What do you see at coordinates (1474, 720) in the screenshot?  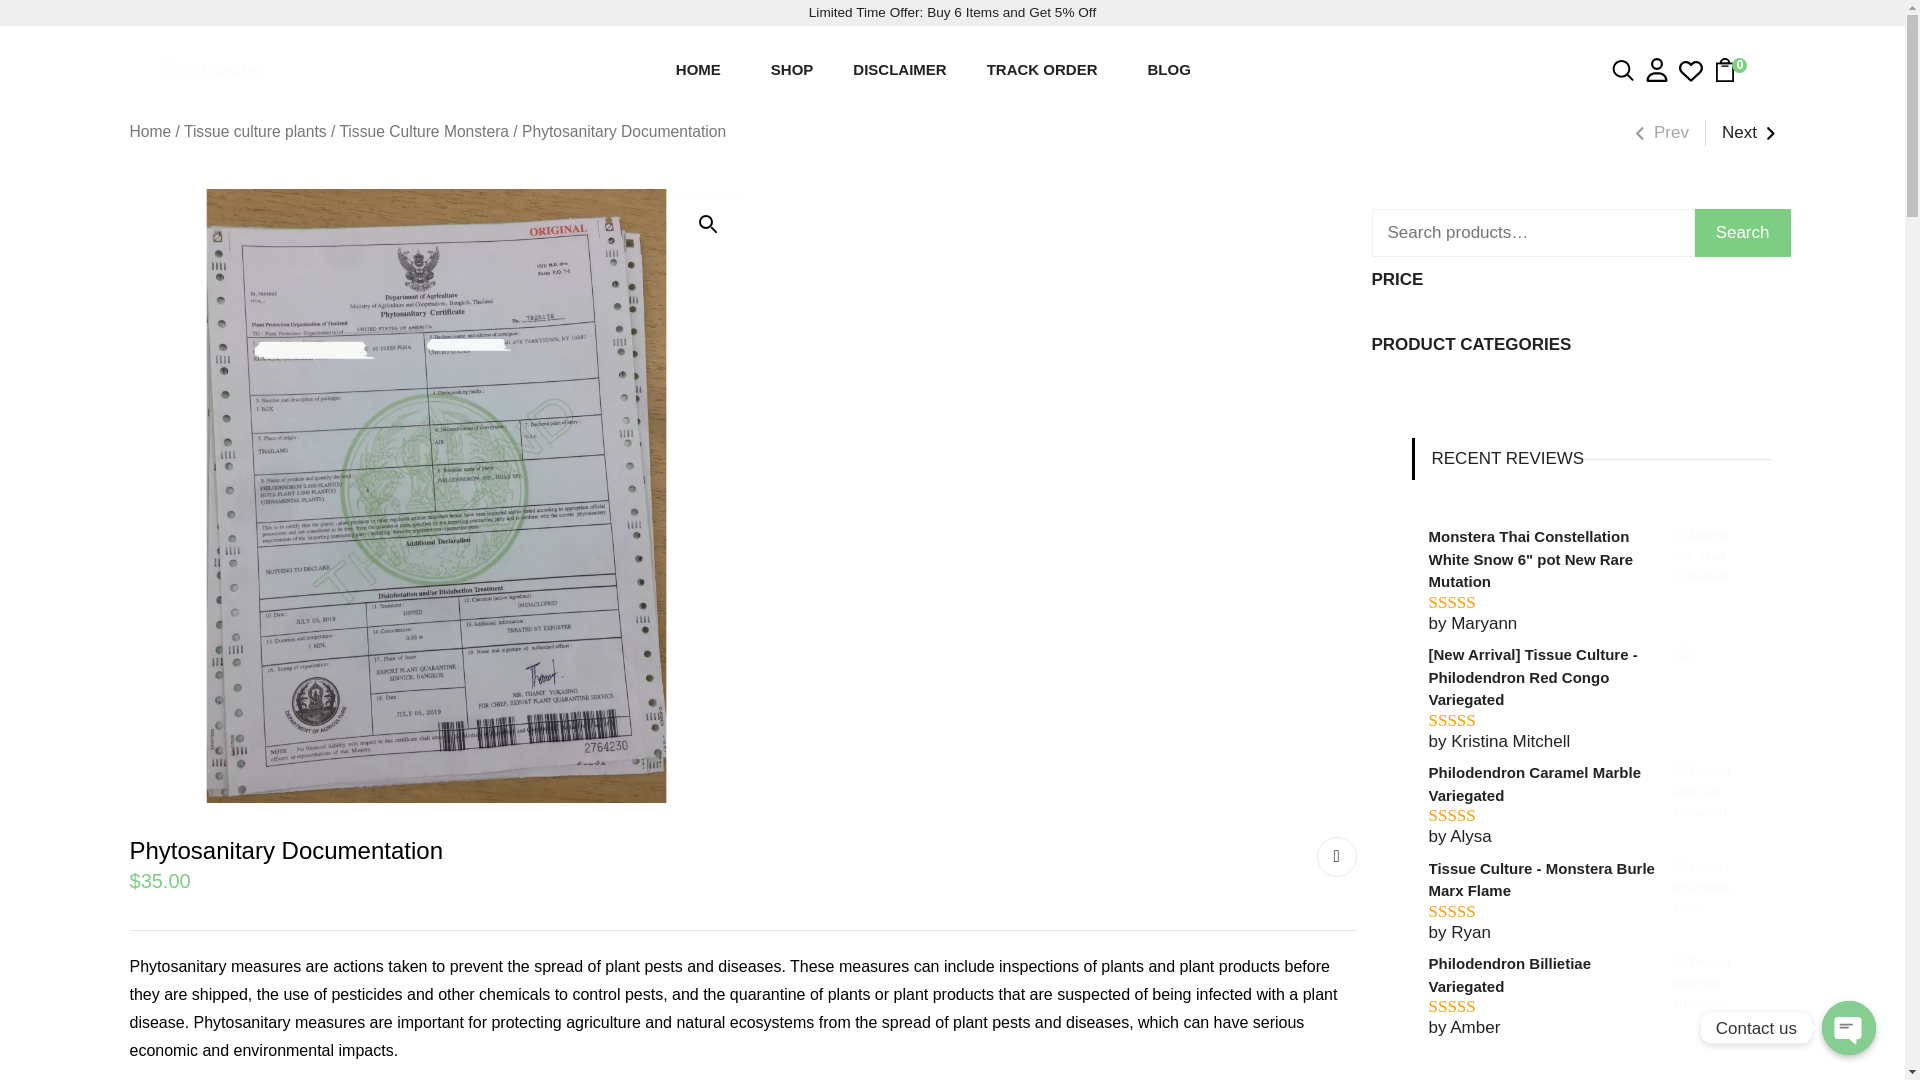 I see `Rated 5 out of 5` at bounding box center [1474, 720].